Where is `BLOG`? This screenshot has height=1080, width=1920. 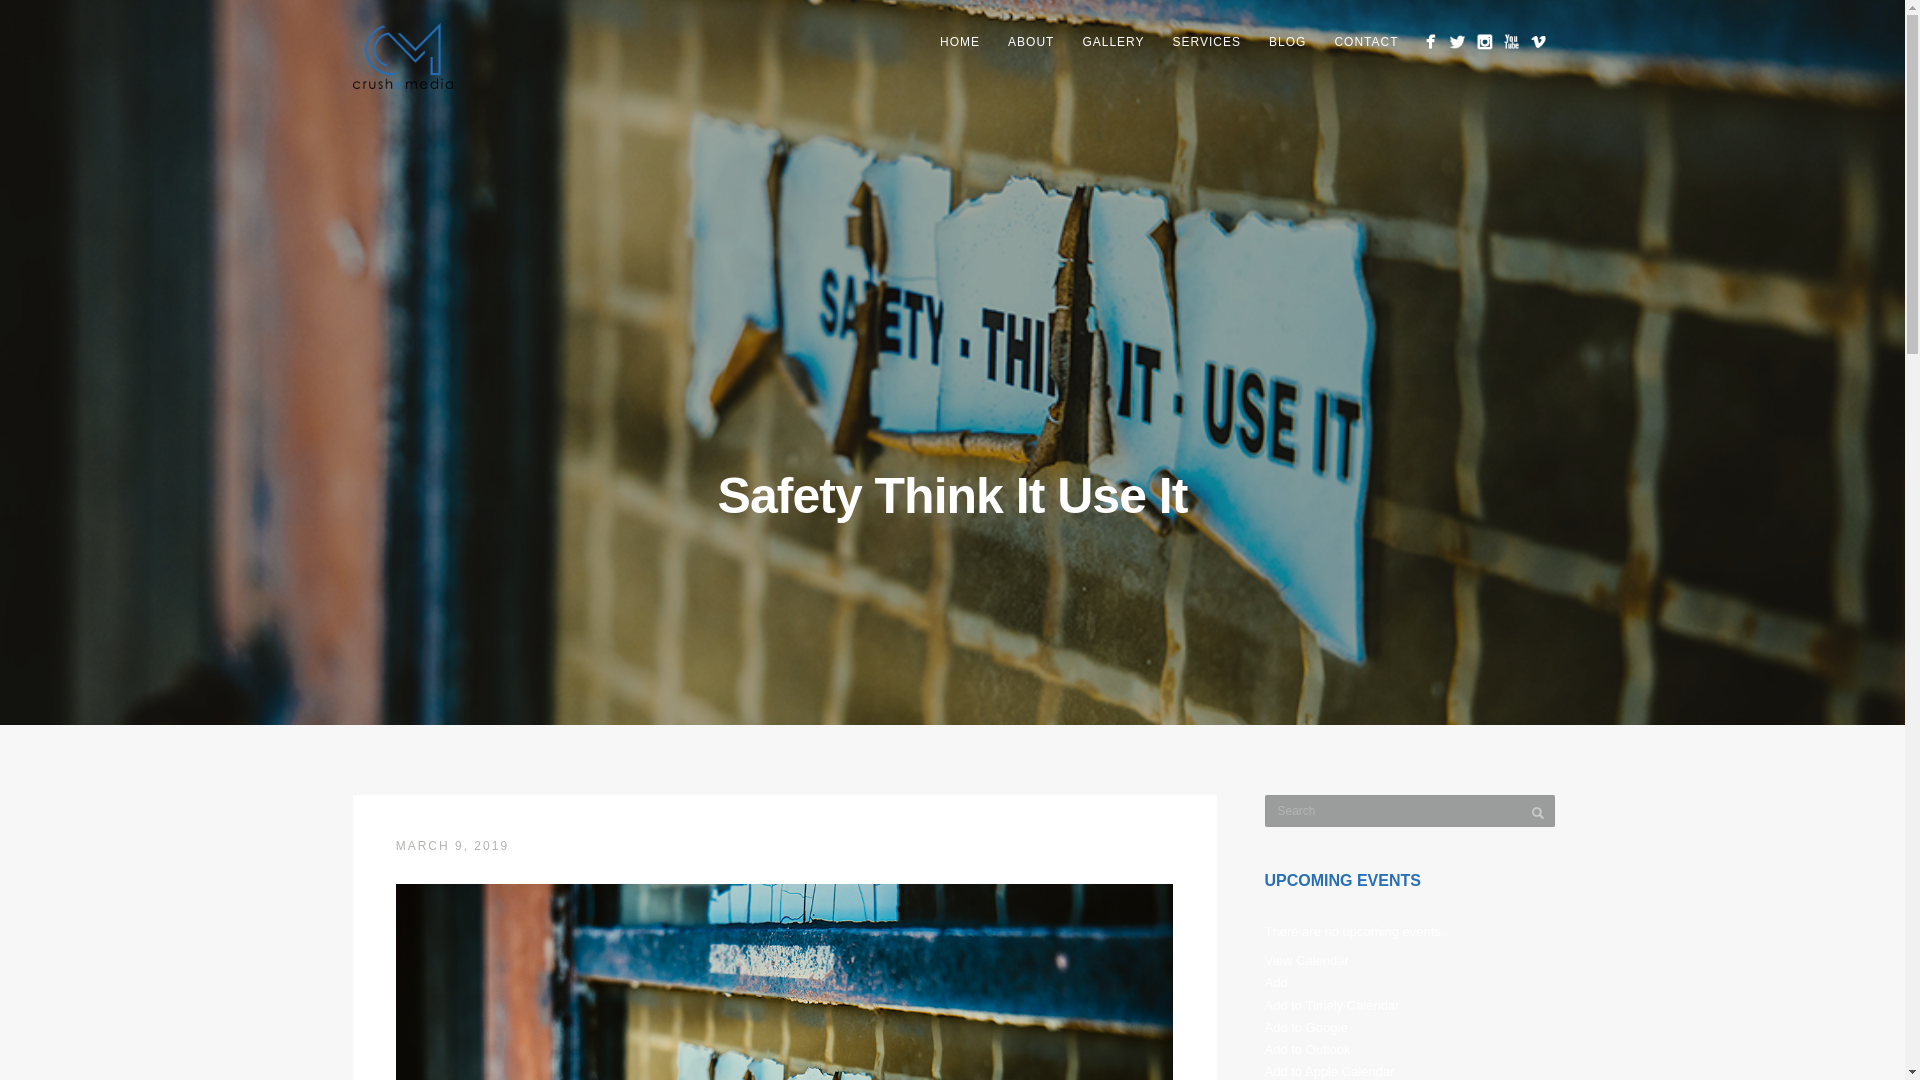 BLOG is located at coordinates (1288, 42).